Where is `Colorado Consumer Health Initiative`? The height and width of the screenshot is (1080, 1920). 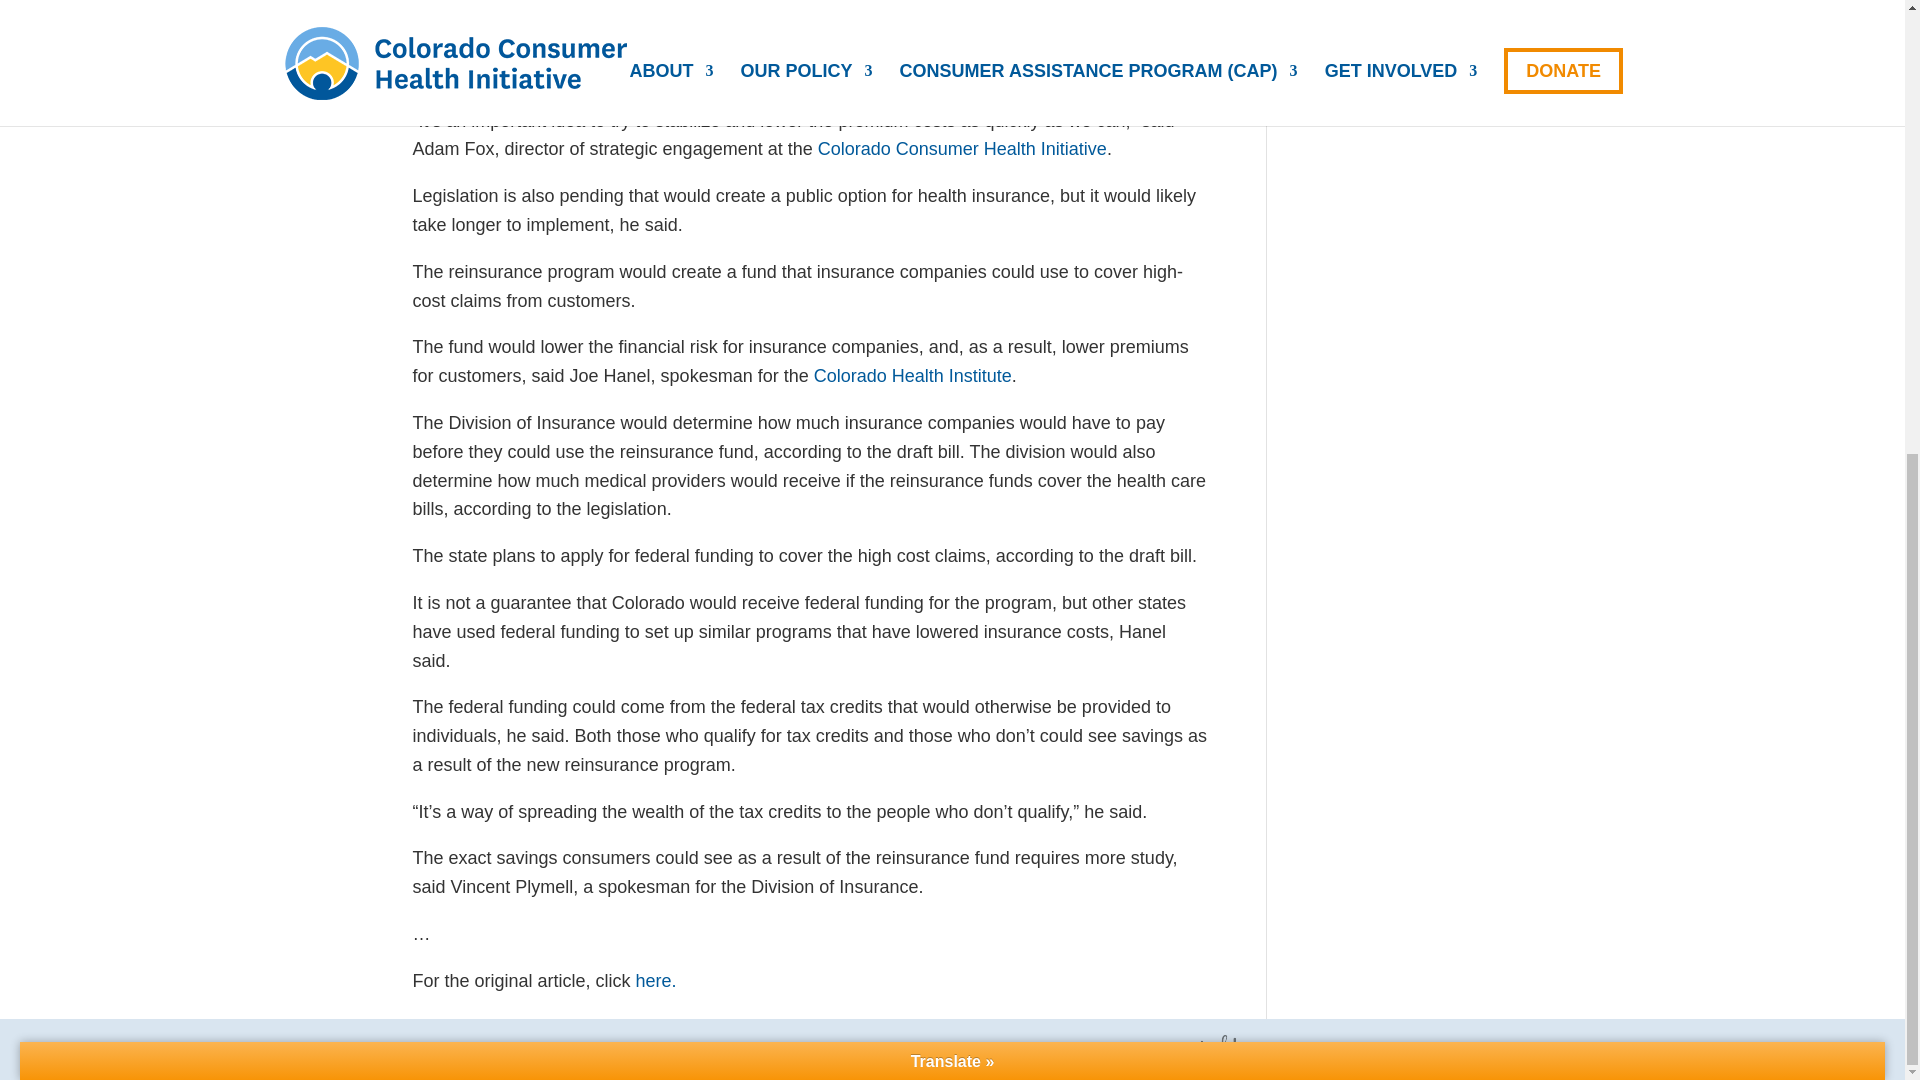
Colorado Consumer Health Initiative is located at coordinates (962, 148).